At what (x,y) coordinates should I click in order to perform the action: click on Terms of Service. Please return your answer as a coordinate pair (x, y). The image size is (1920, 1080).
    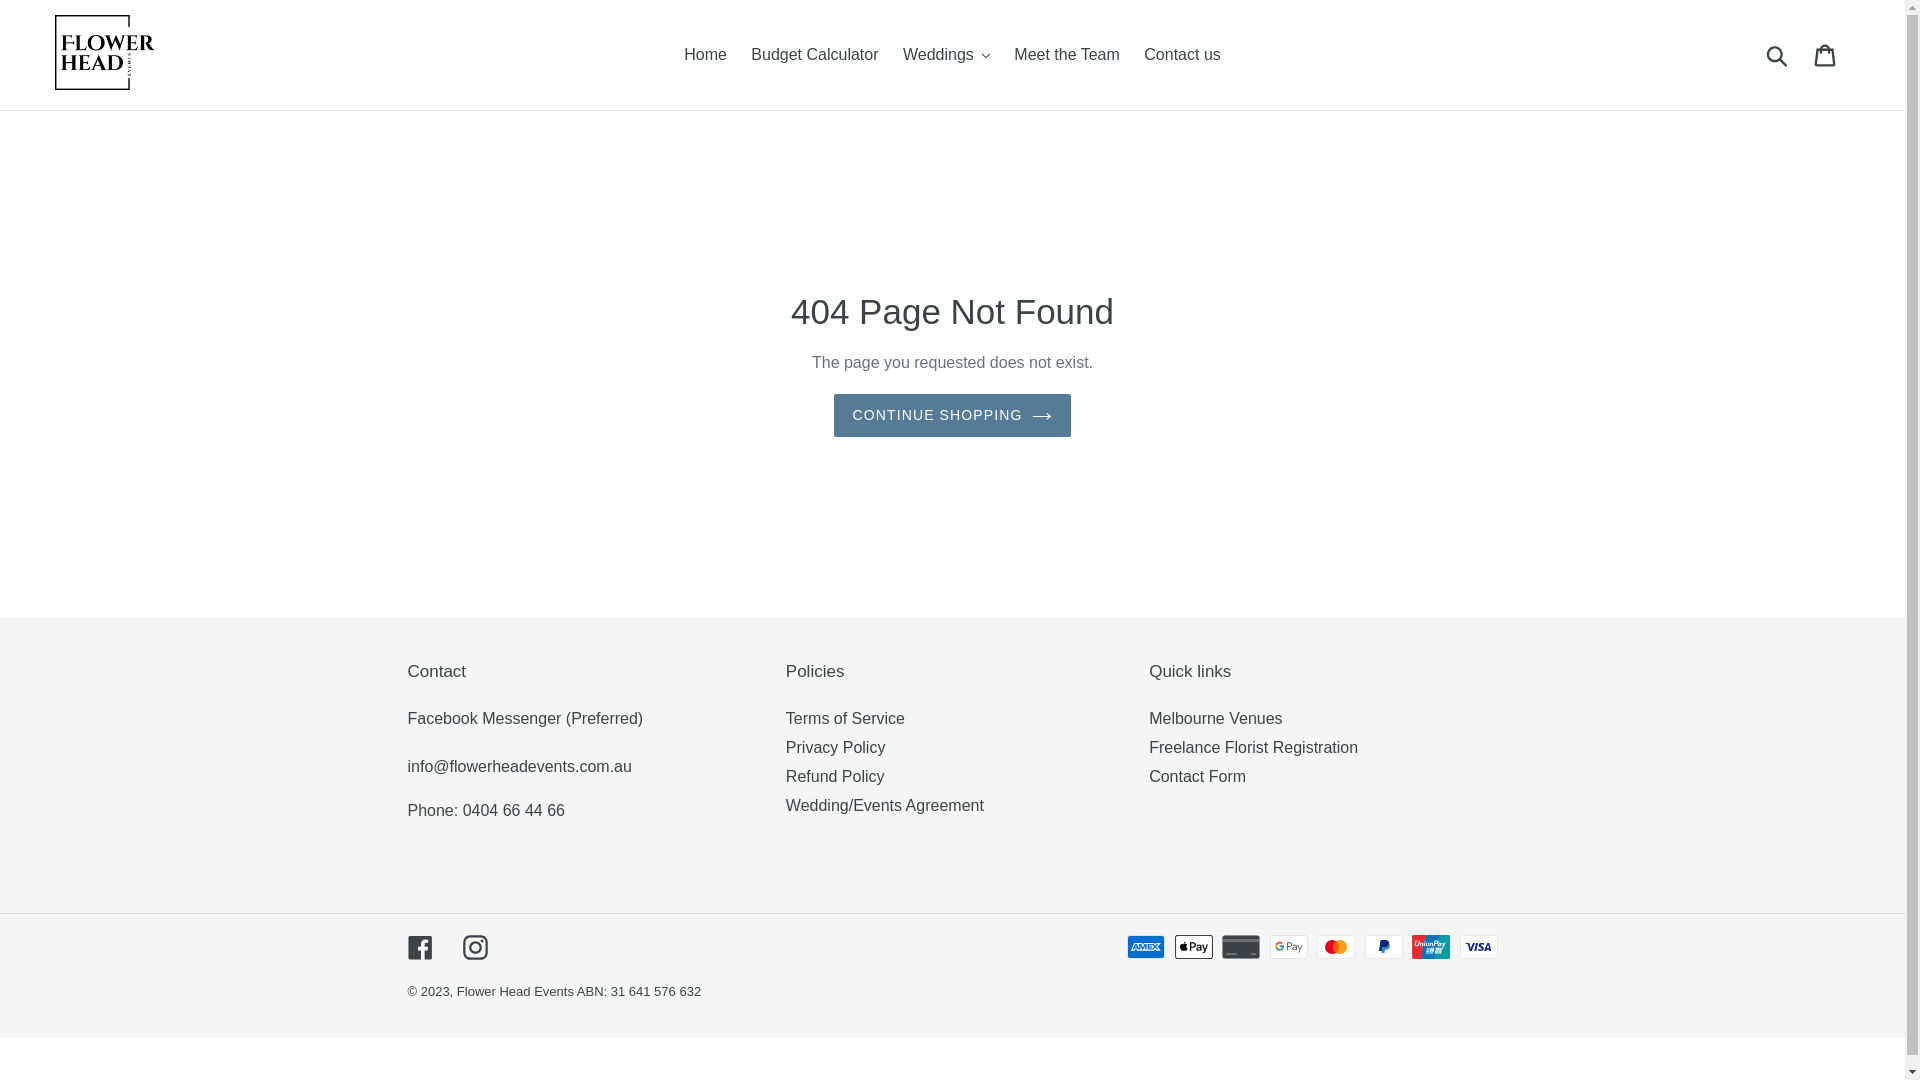
    Looking at the image, I should click on (846, 718).